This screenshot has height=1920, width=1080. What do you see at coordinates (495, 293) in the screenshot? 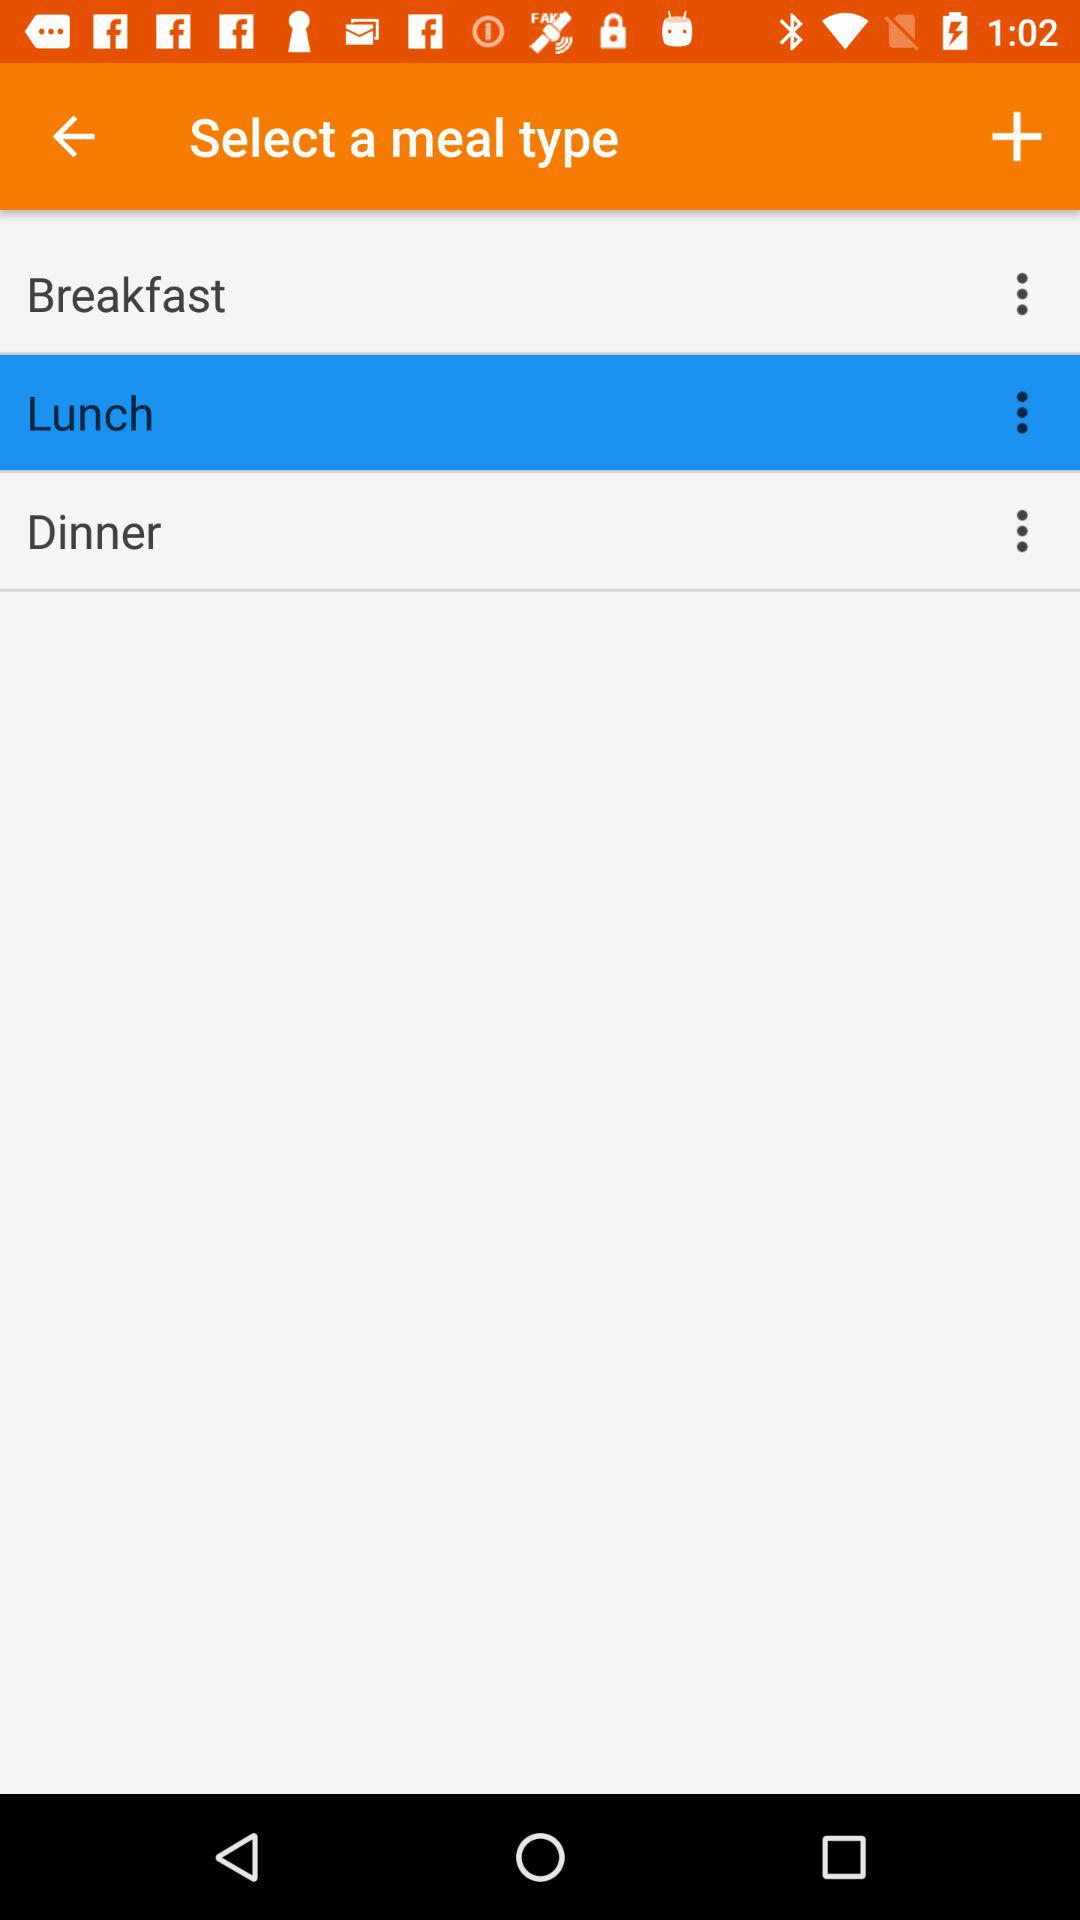
I see `click the breakfast` at bounding box center [495, 293].